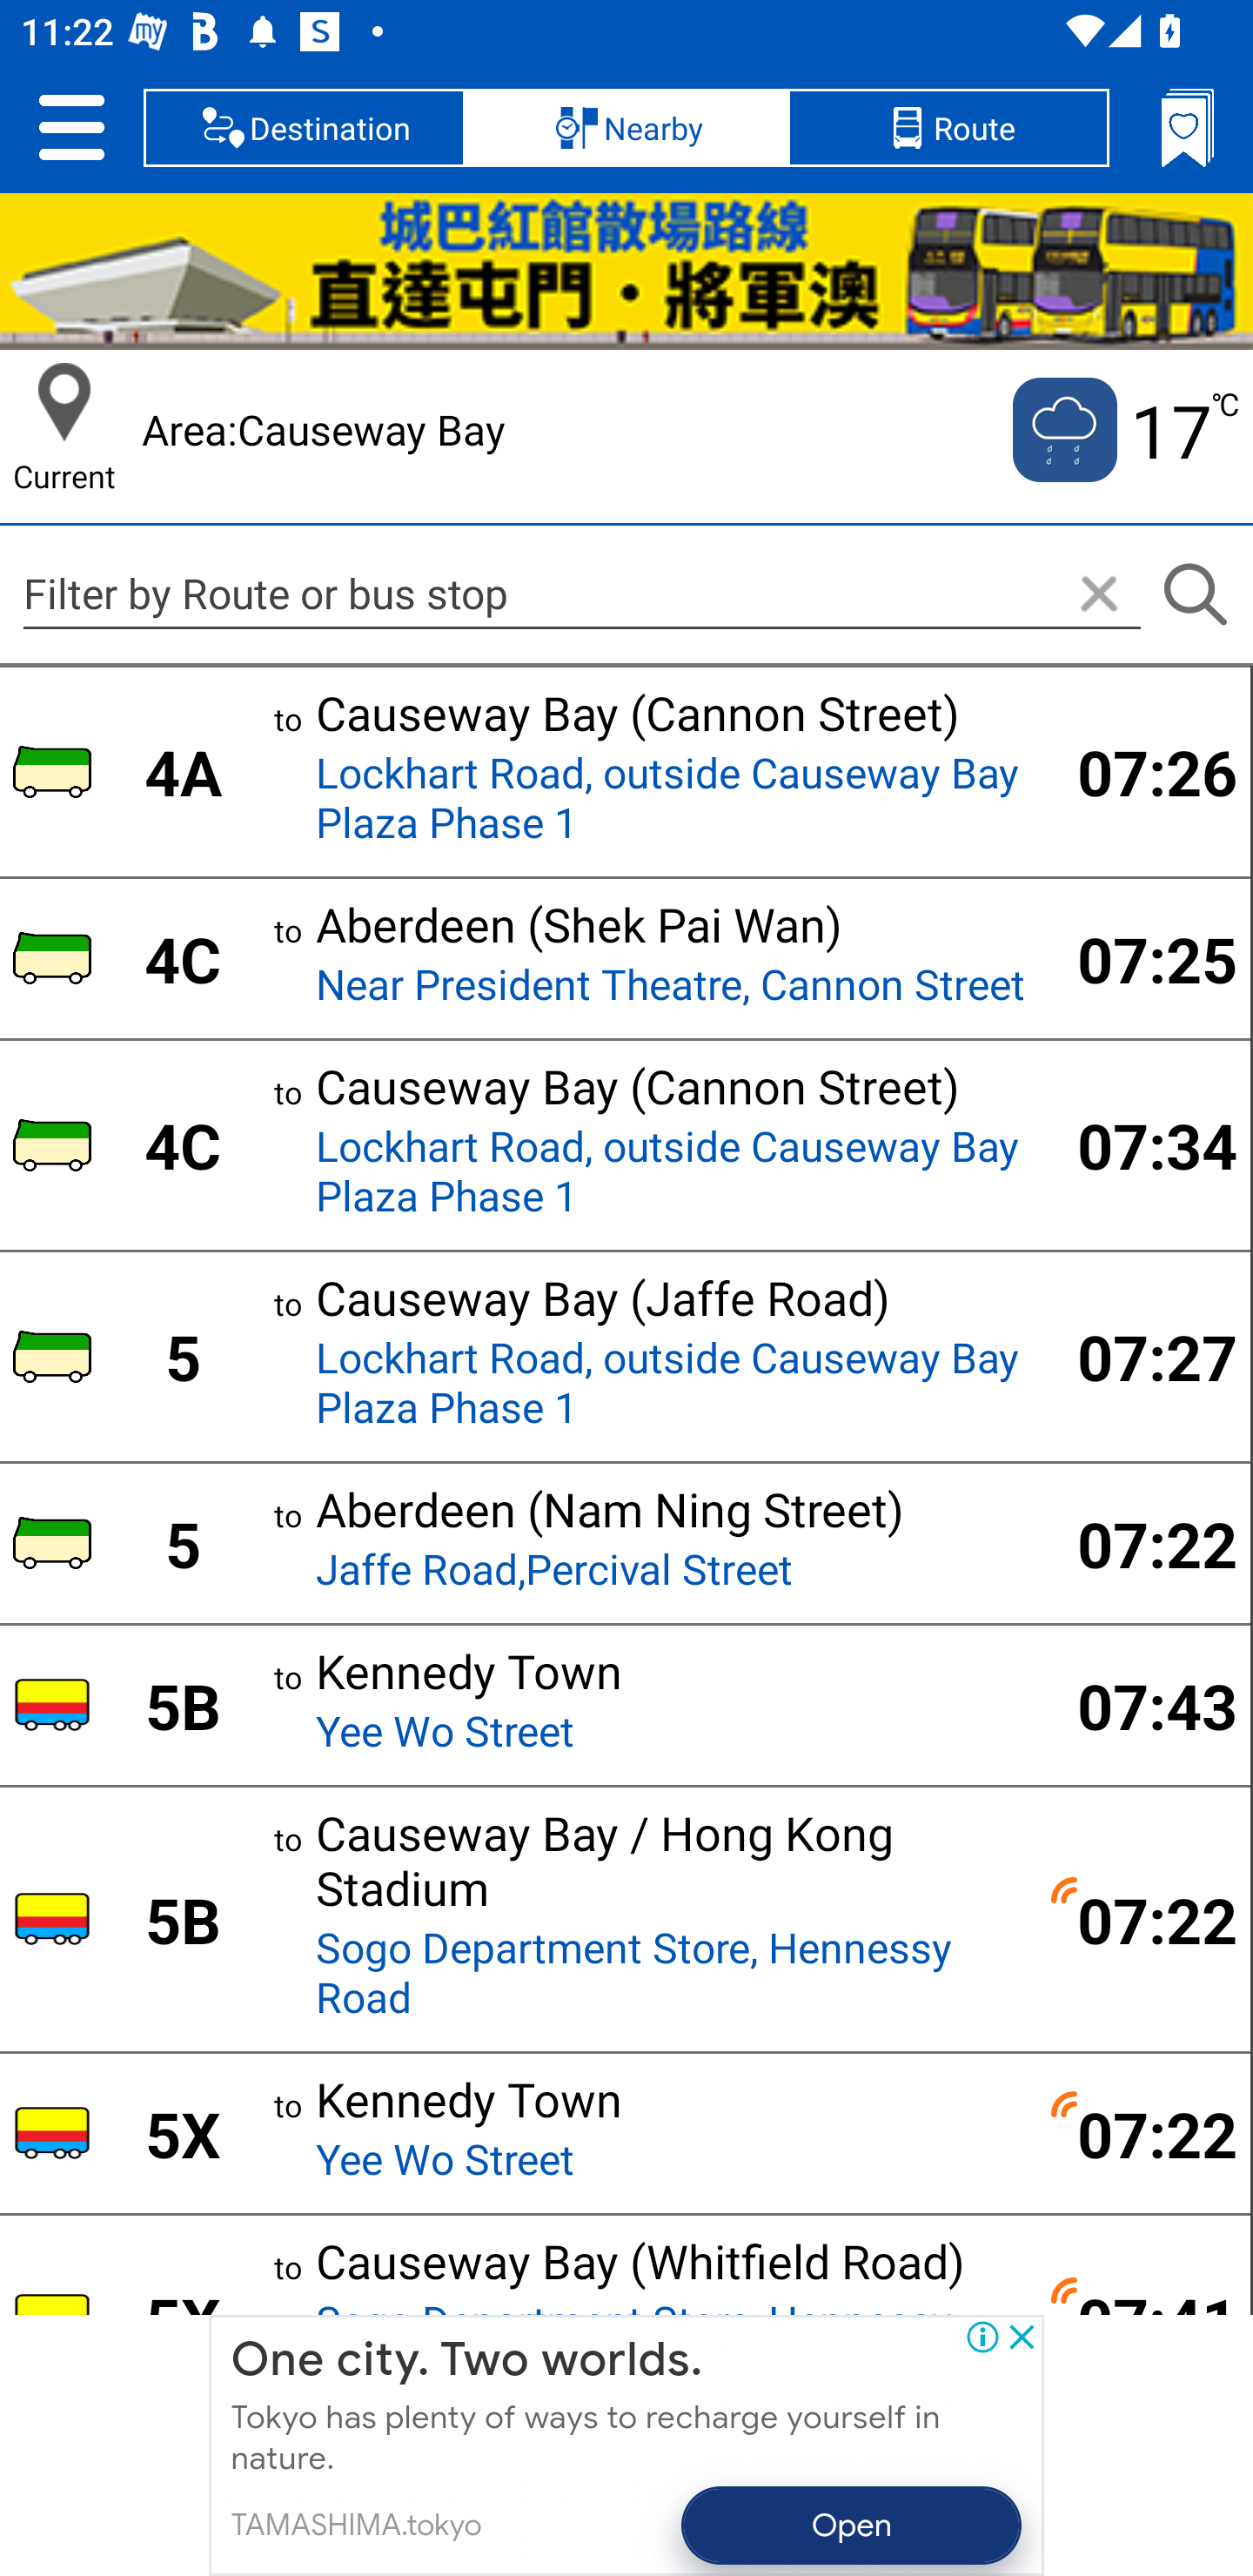 The width and height of the screenshot is (1253, 2576). Describe the element at coordinates (355, 2526) in the screenshot. I see `TAMASHIMA.tokyo` at that location.